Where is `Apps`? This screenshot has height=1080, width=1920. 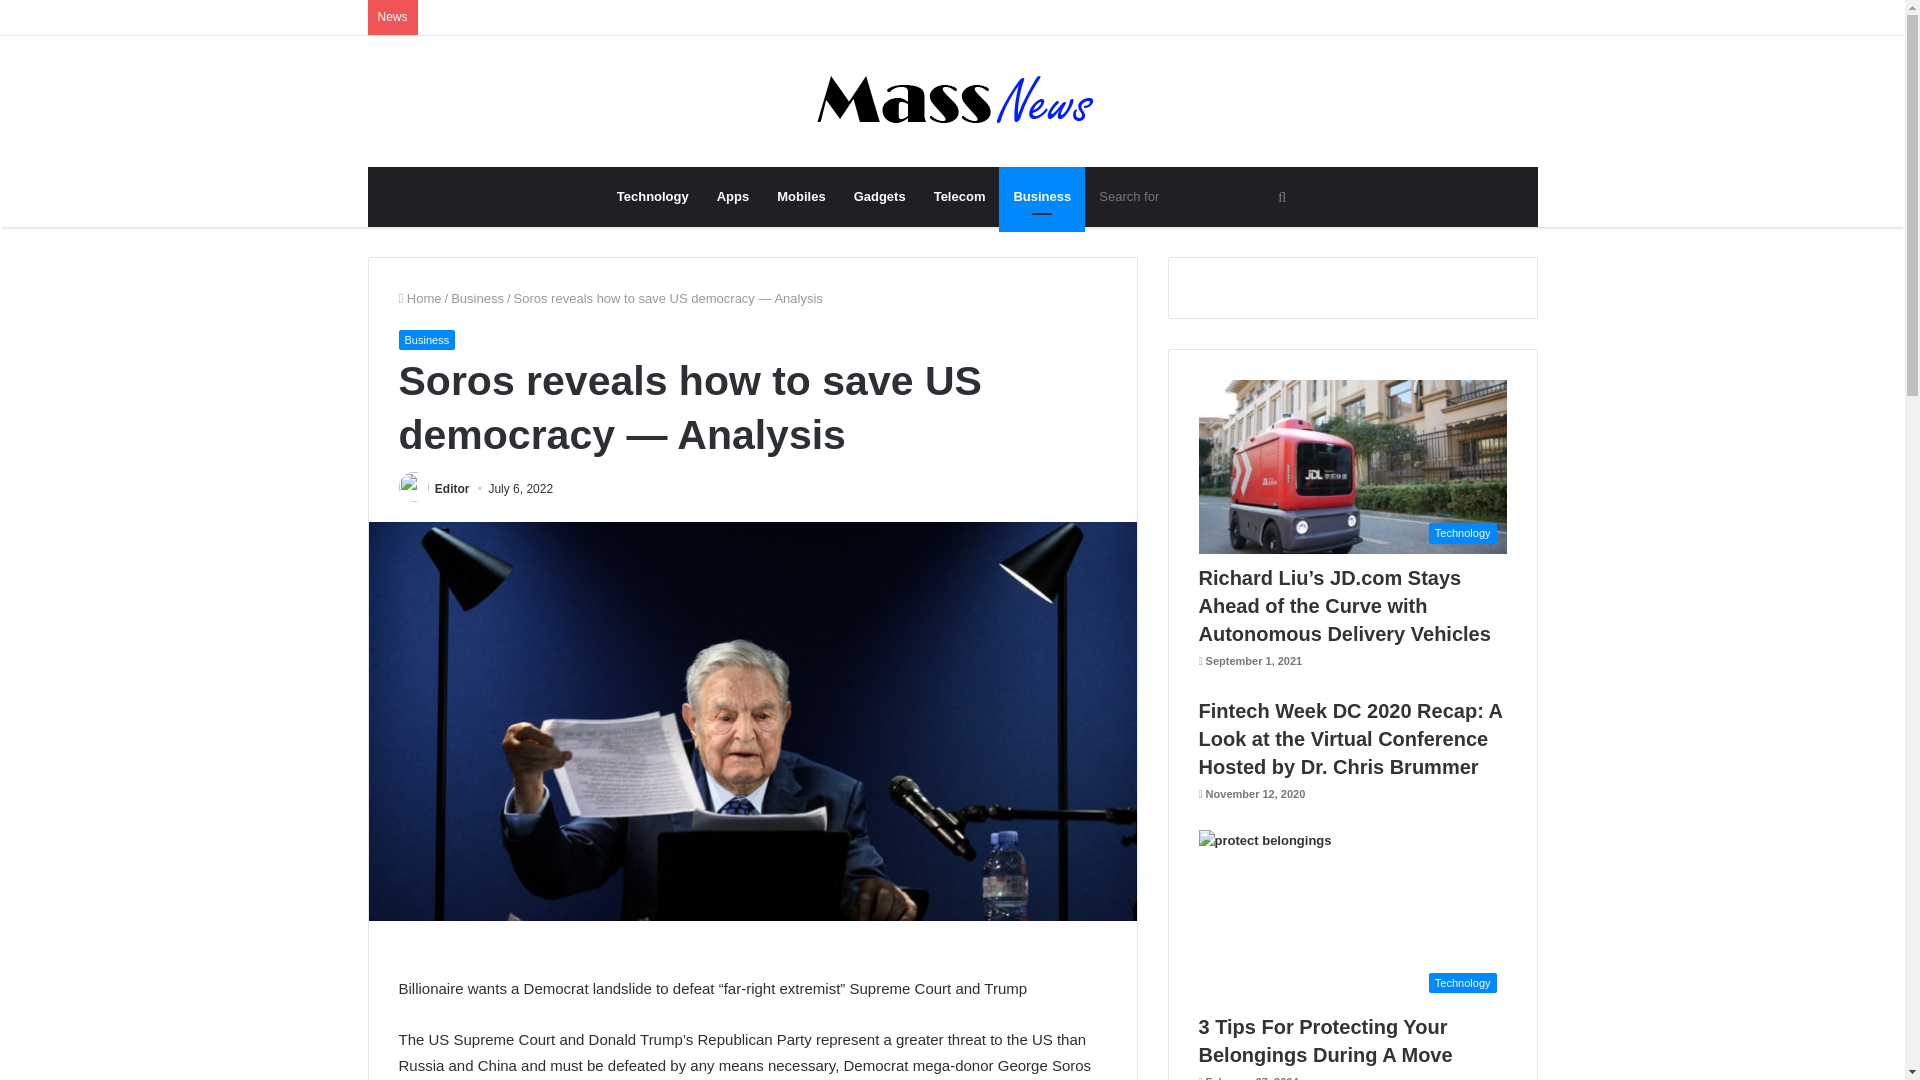
Apps is located at coordinates (733, 196).